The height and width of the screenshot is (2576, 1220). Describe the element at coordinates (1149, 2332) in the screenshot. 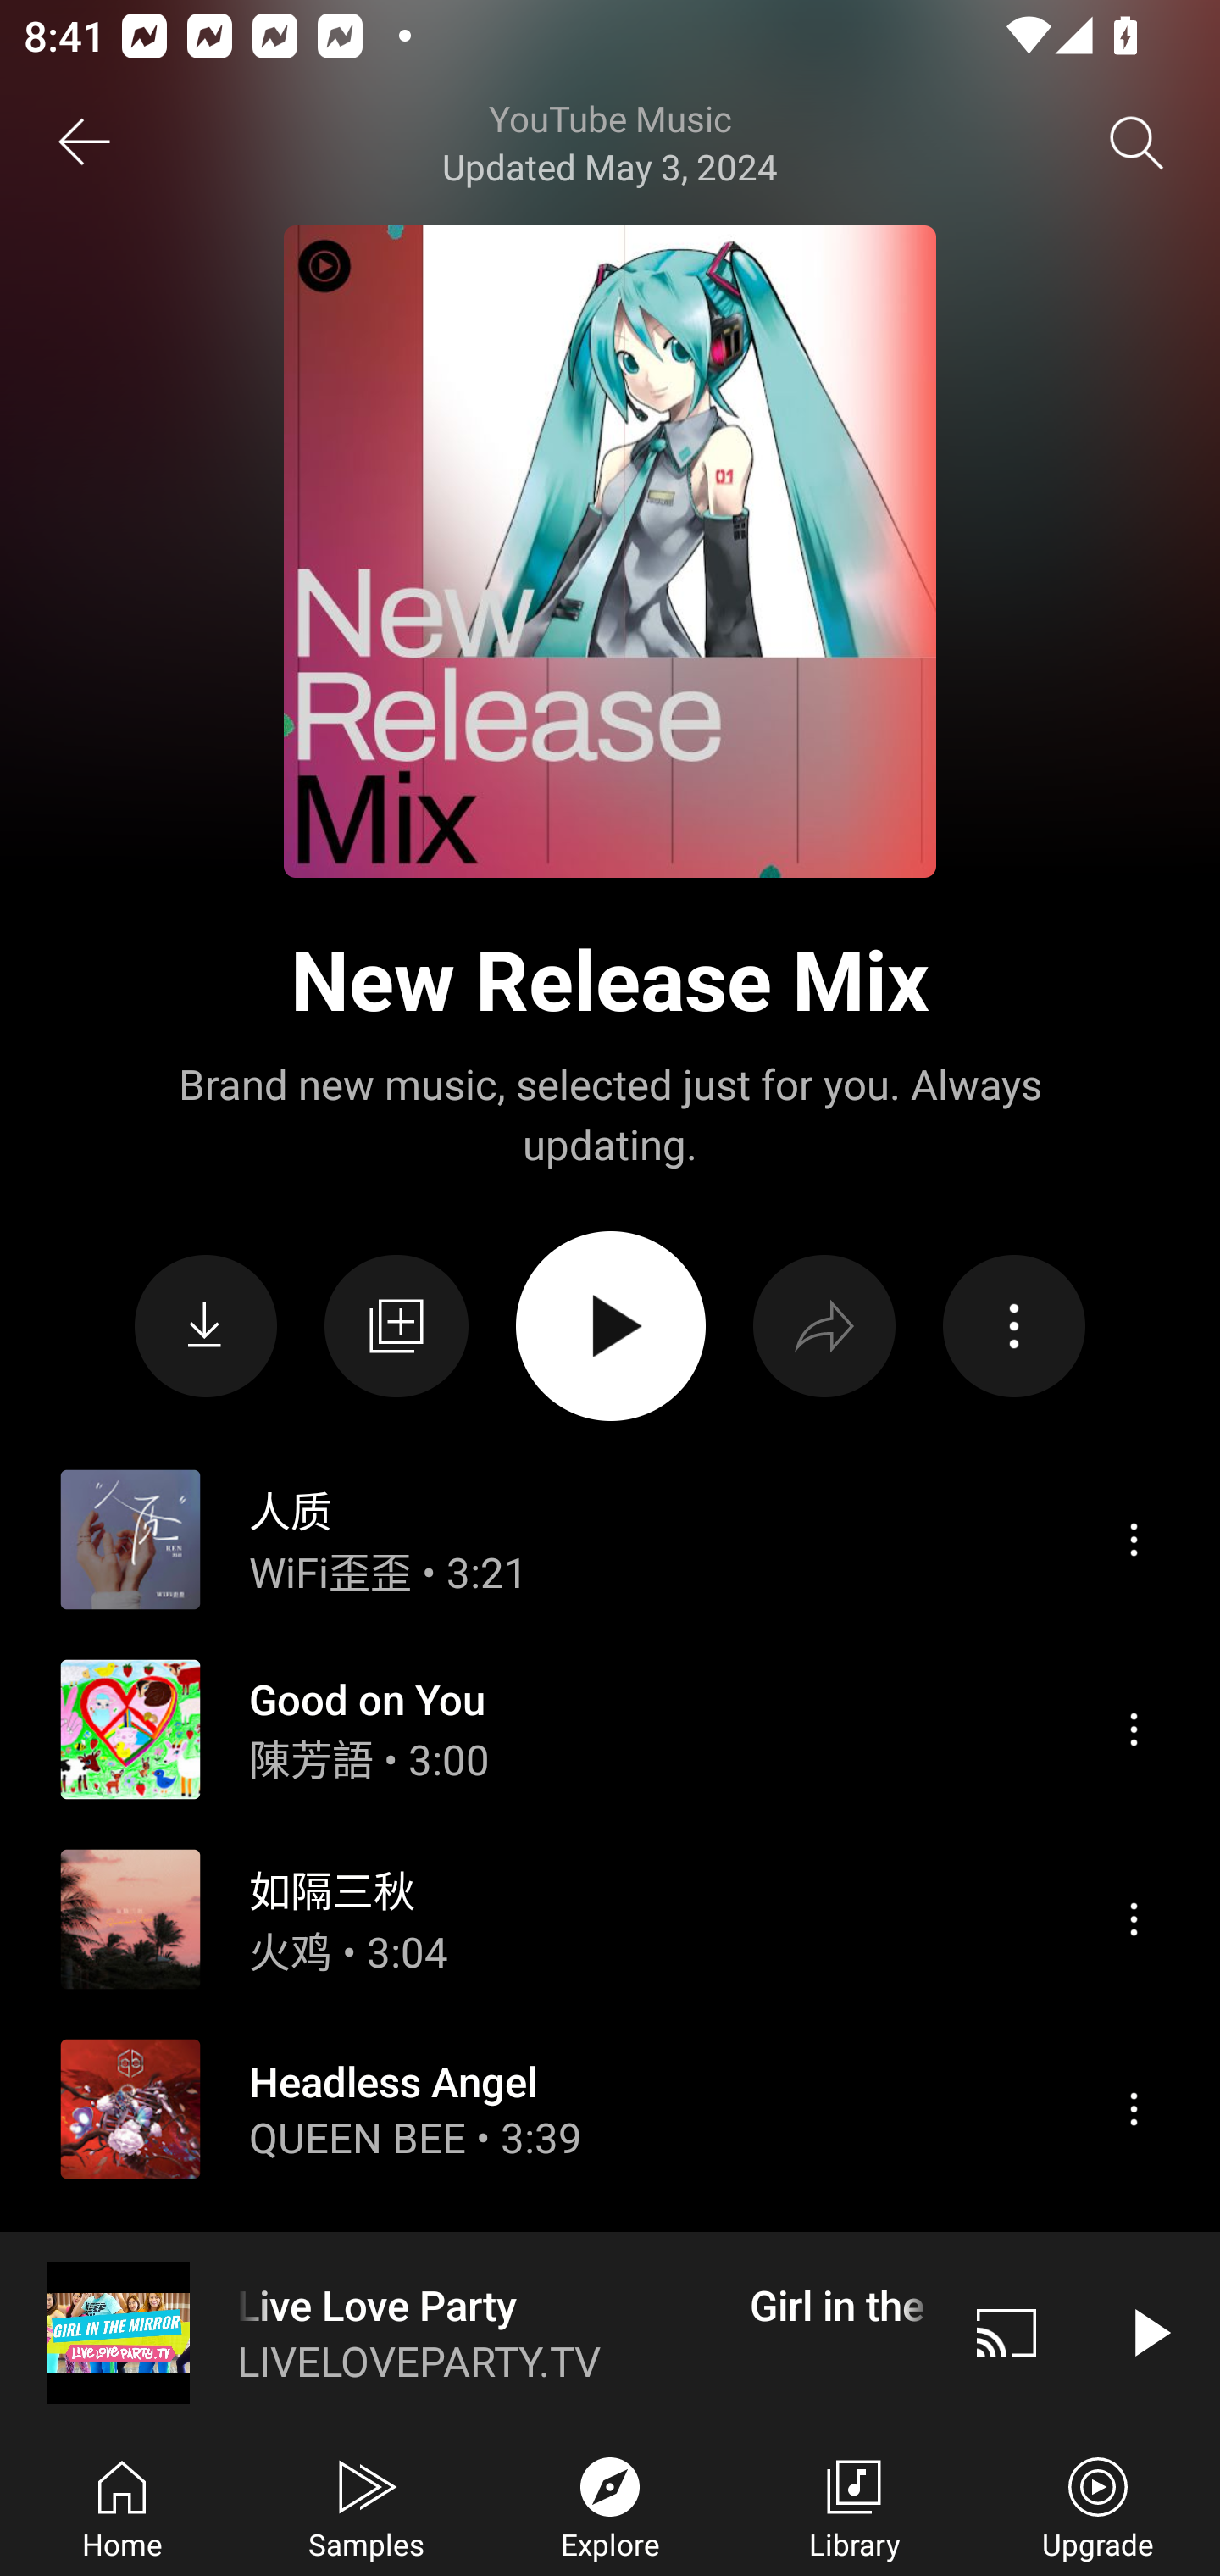

I see `Play video` at that location.